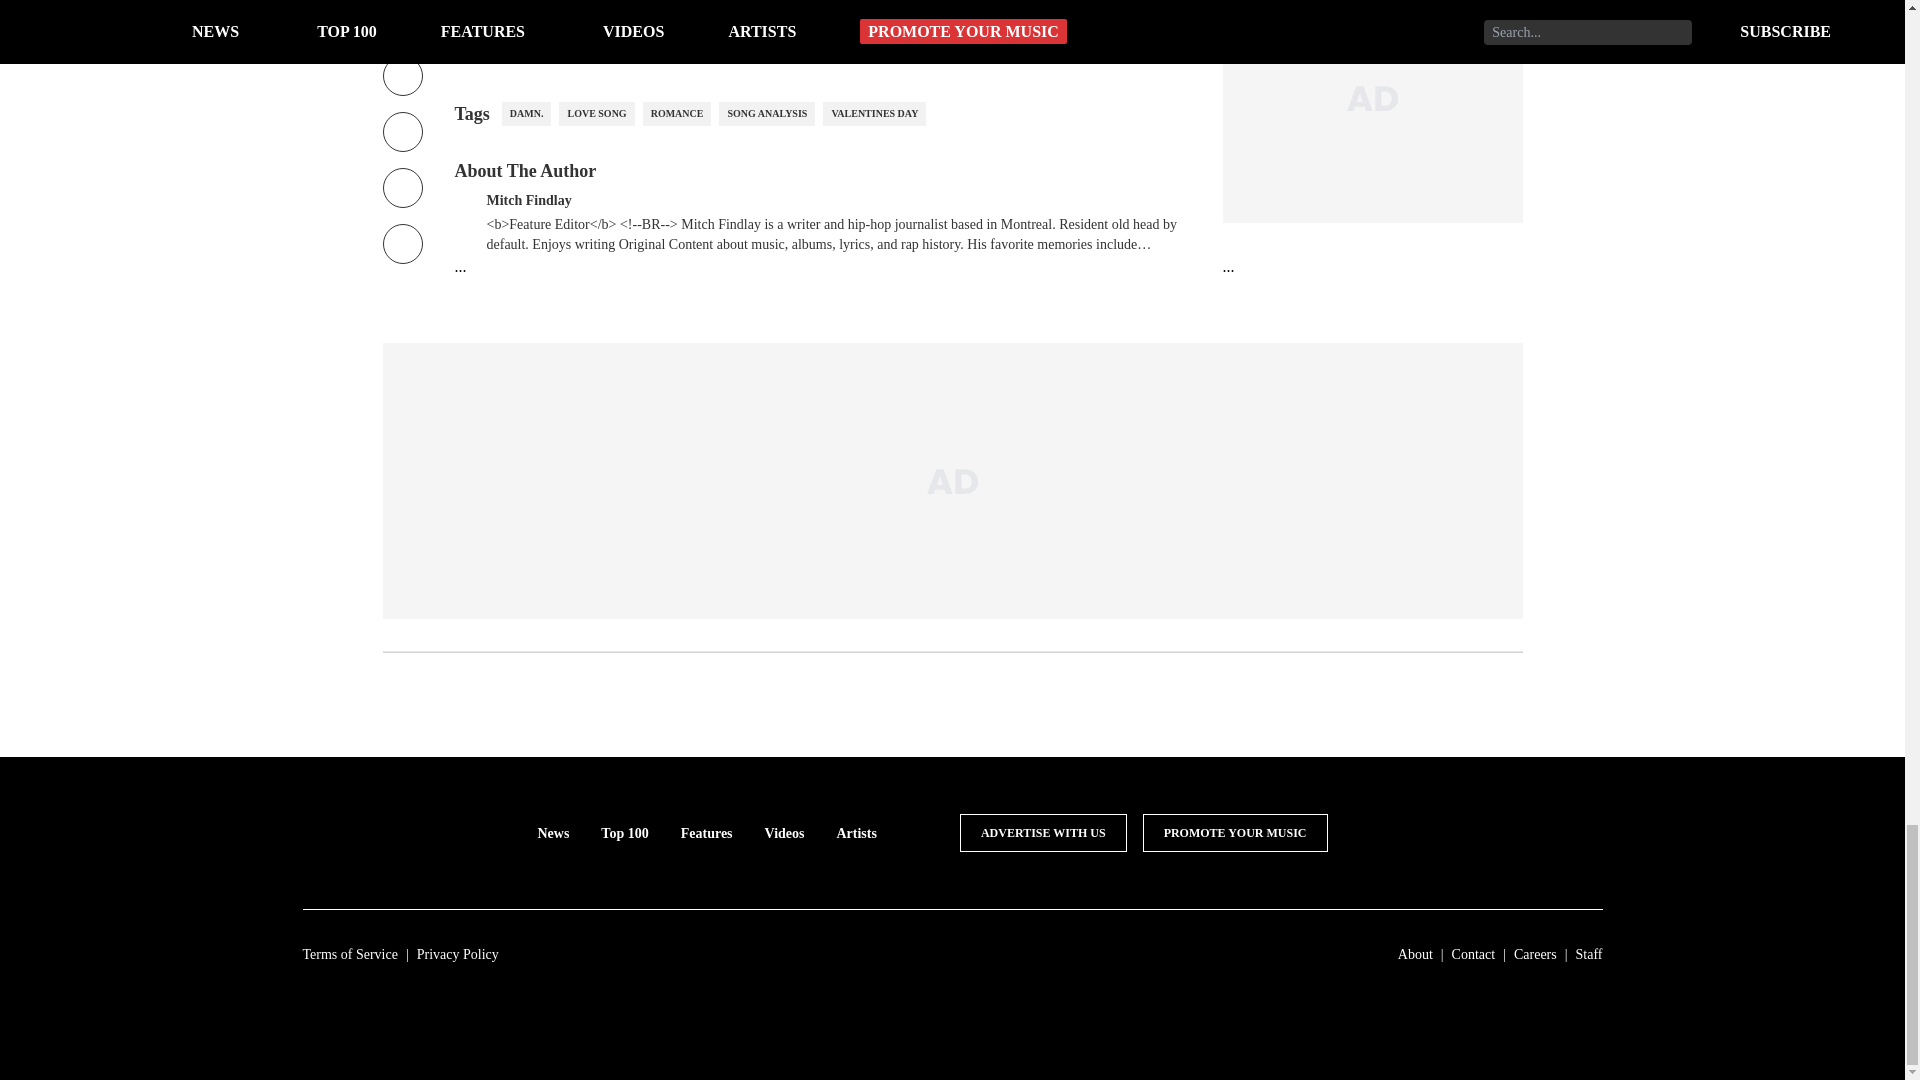 The height and width of the screenshot is (1080, 1920). Describe the element at coordinates (596, 114) in the screenshot. I see `LOVE SONG` at that location.